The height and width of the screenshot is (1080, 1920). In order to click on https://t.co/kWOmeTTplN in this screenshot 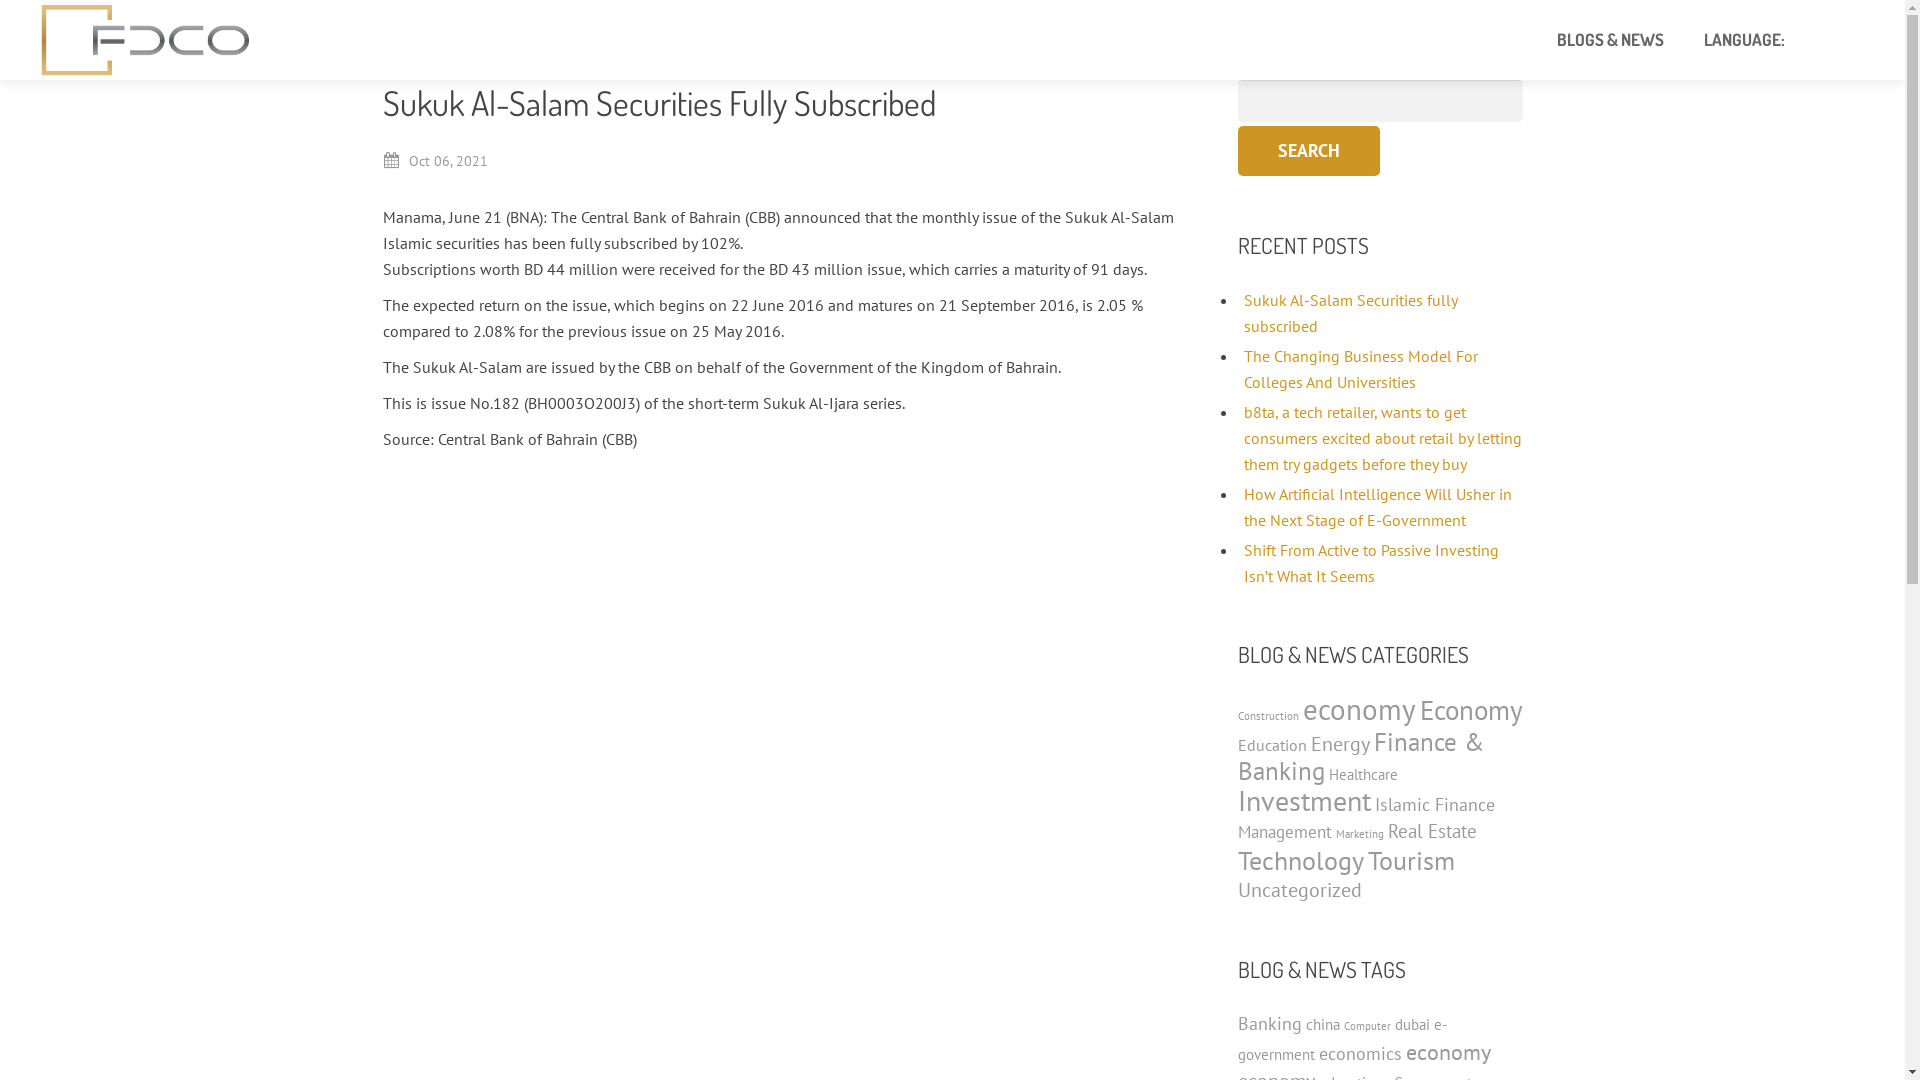, I will do `click(1018, 940)`.